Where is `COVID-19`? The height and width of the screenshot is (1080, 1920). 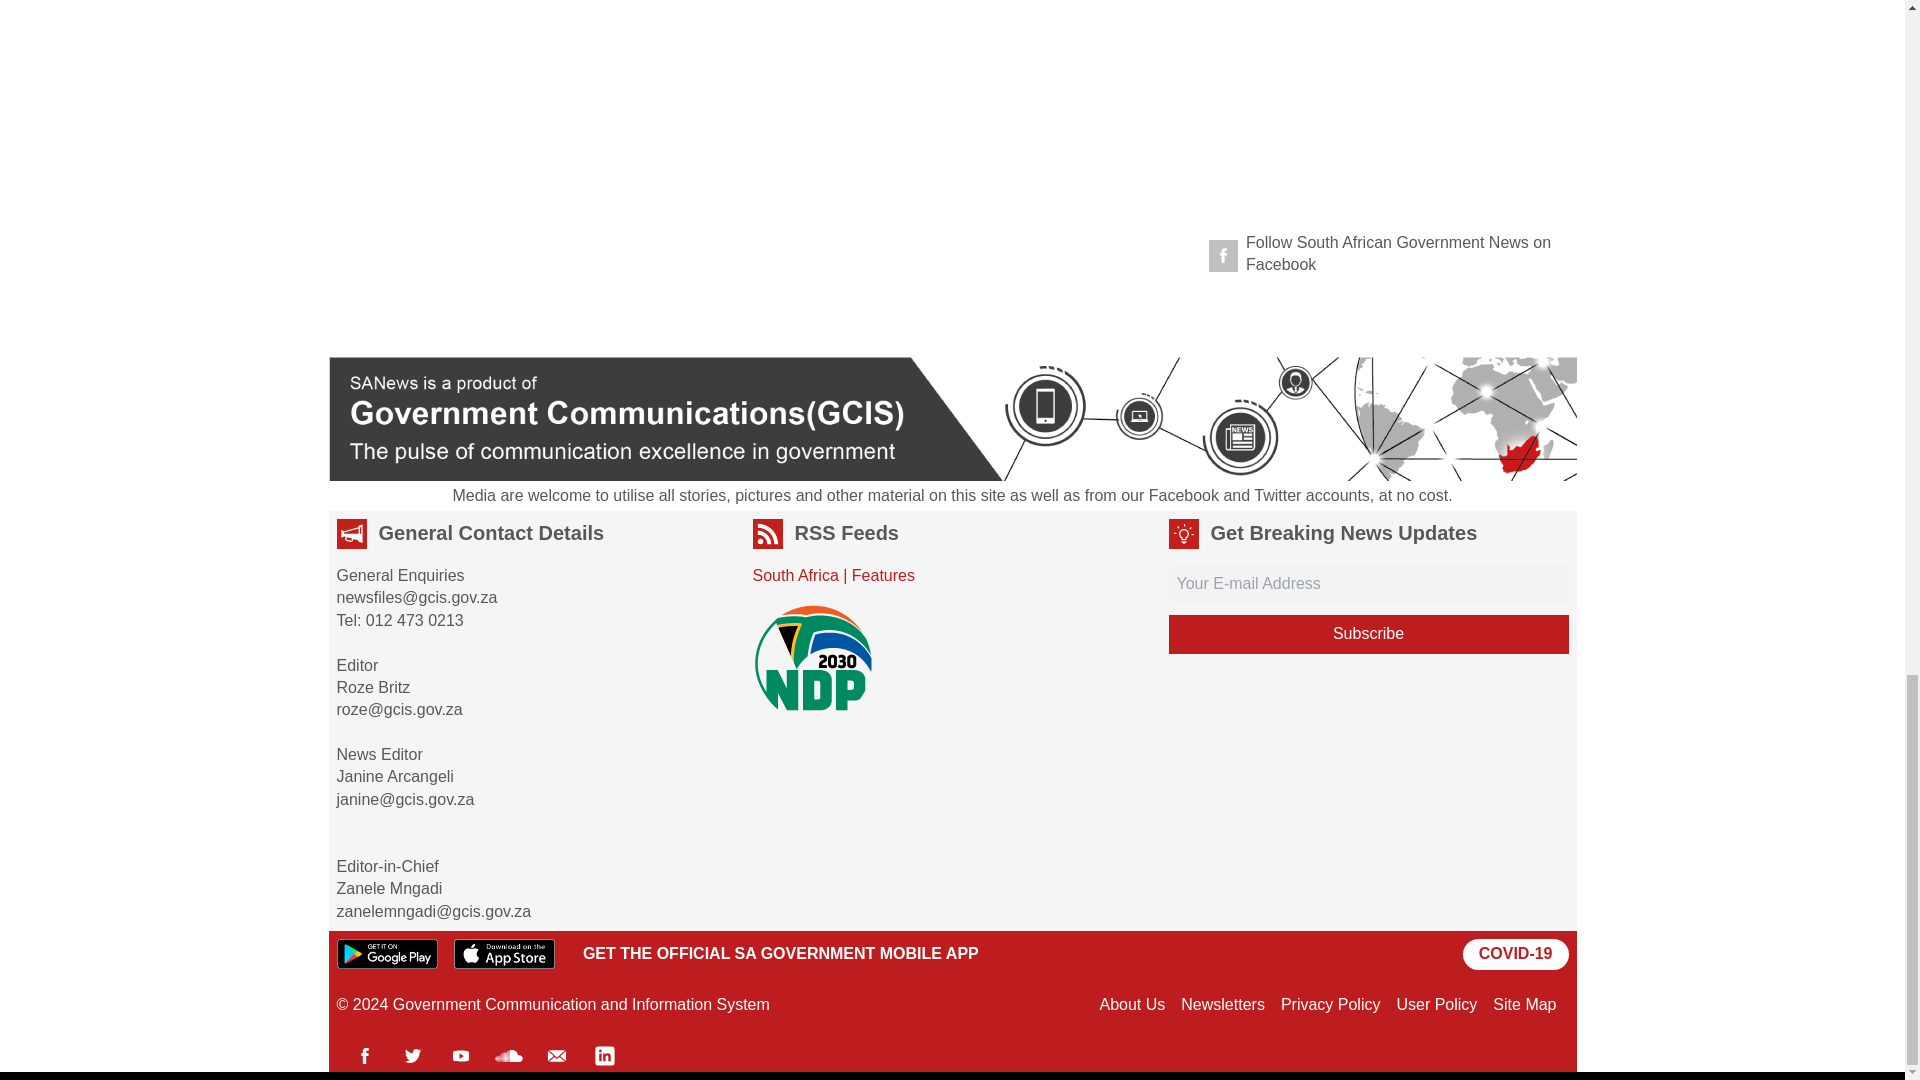 COVID-19 is located at coordinates (1516, 953).